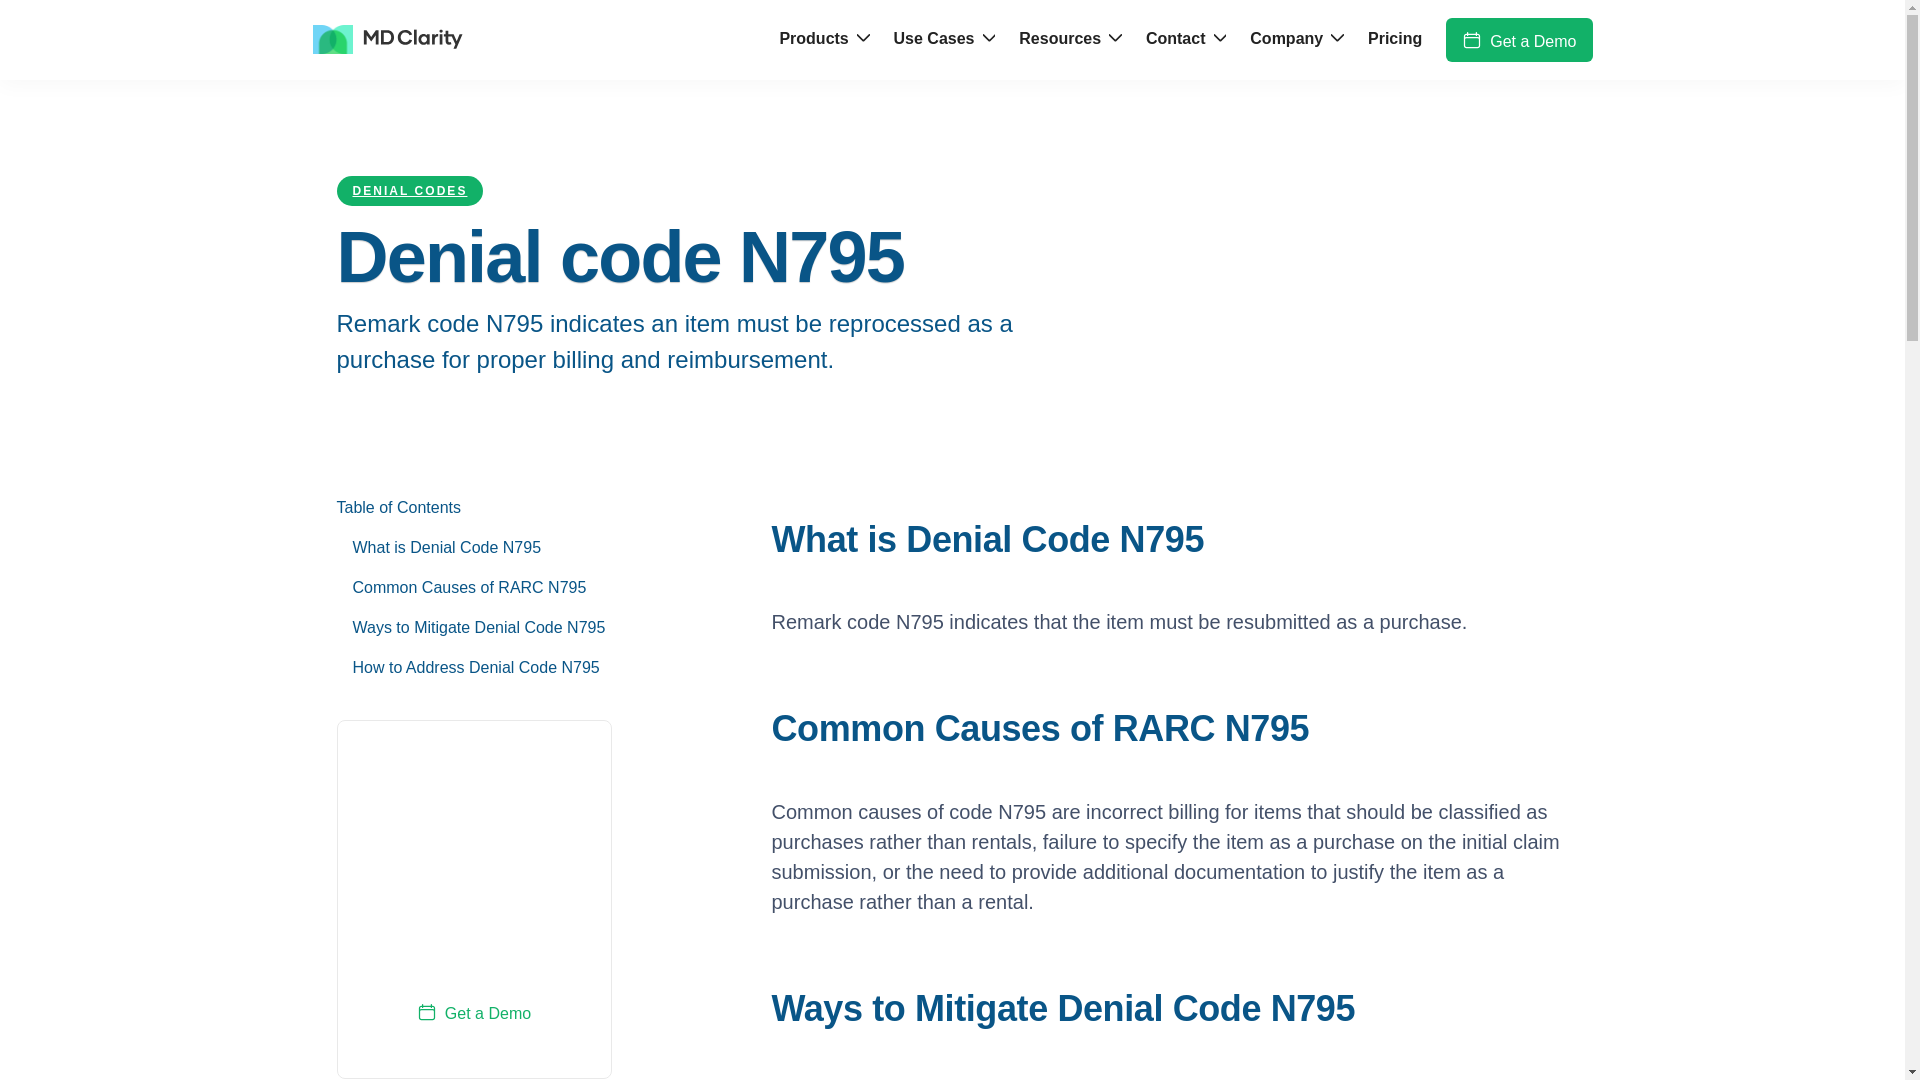 This screenshot has width=1920, height=1080. Describe the element at coordinates (474, 1012) in the screenshot. I see `Get a Demo` at that location.